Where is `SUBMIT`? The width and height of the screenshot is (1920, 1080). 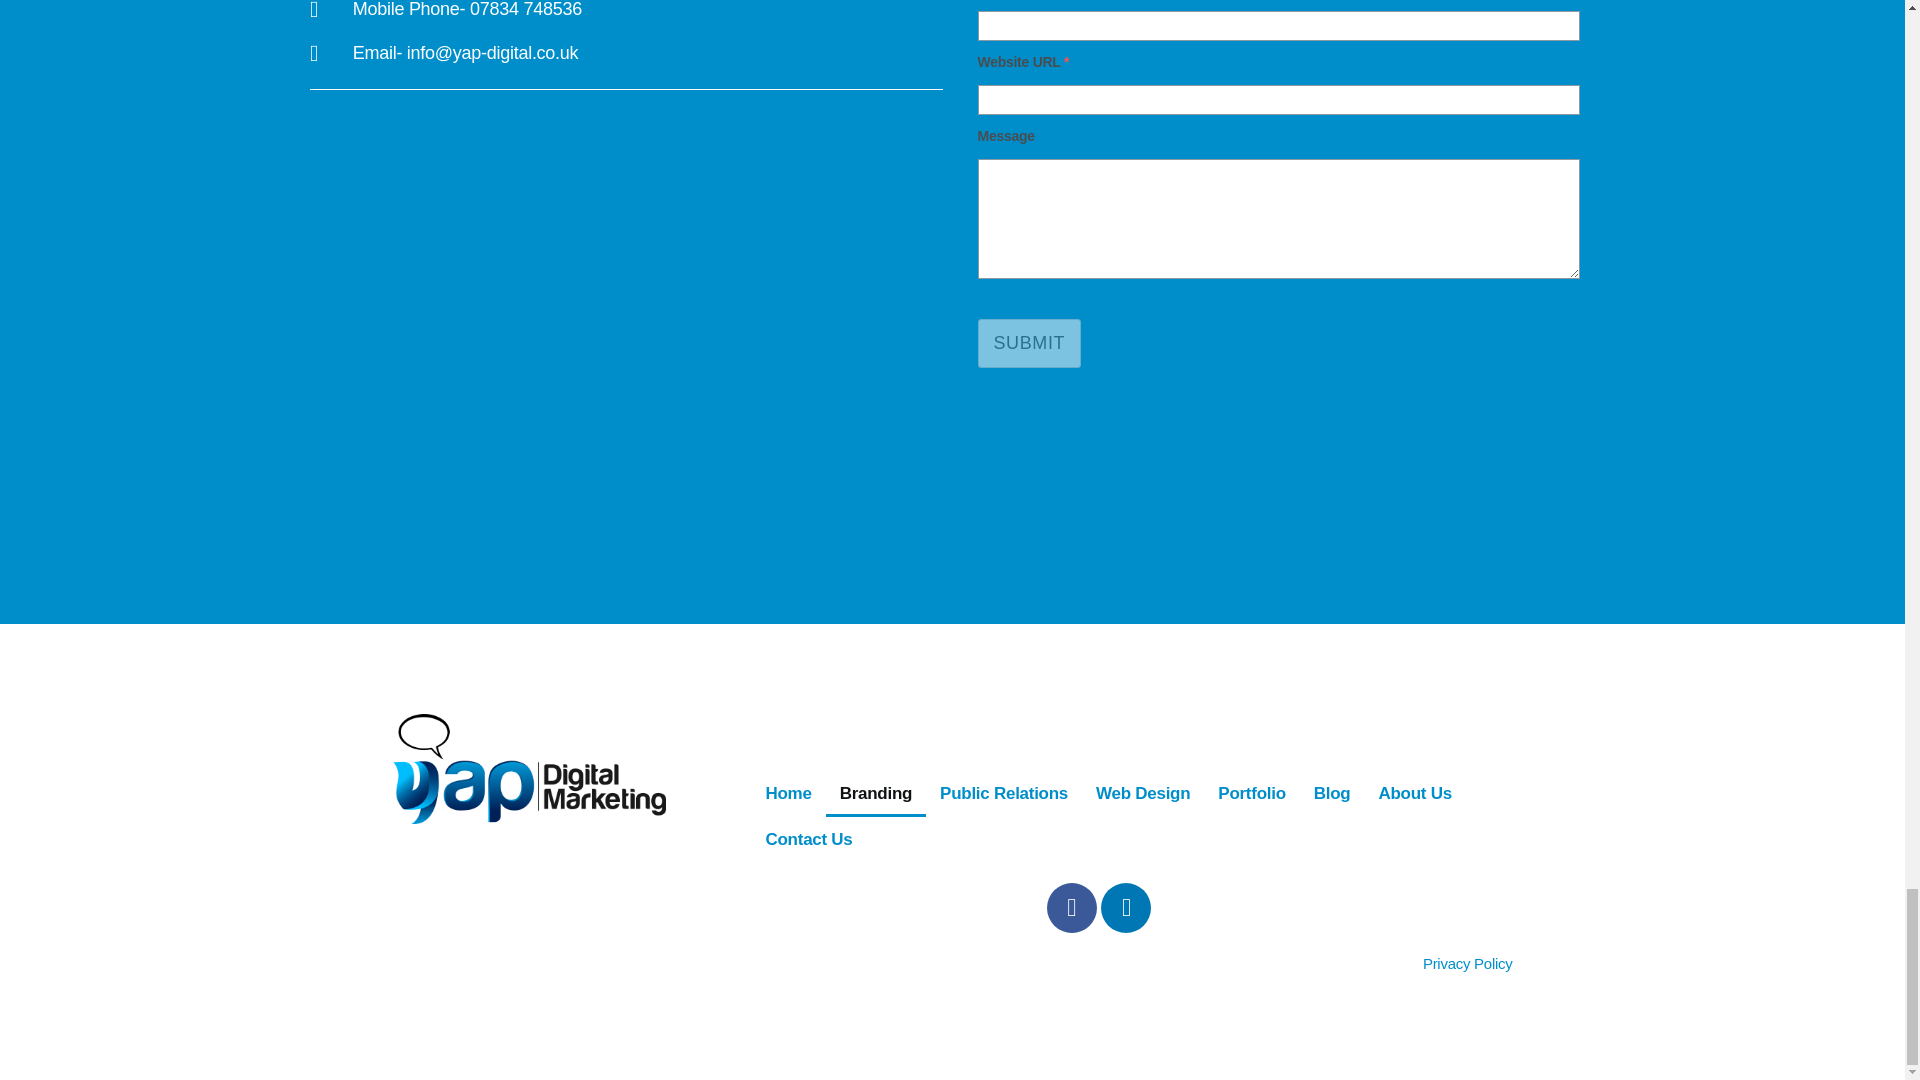
SUBMIT is located at coordinates (1030, 343).